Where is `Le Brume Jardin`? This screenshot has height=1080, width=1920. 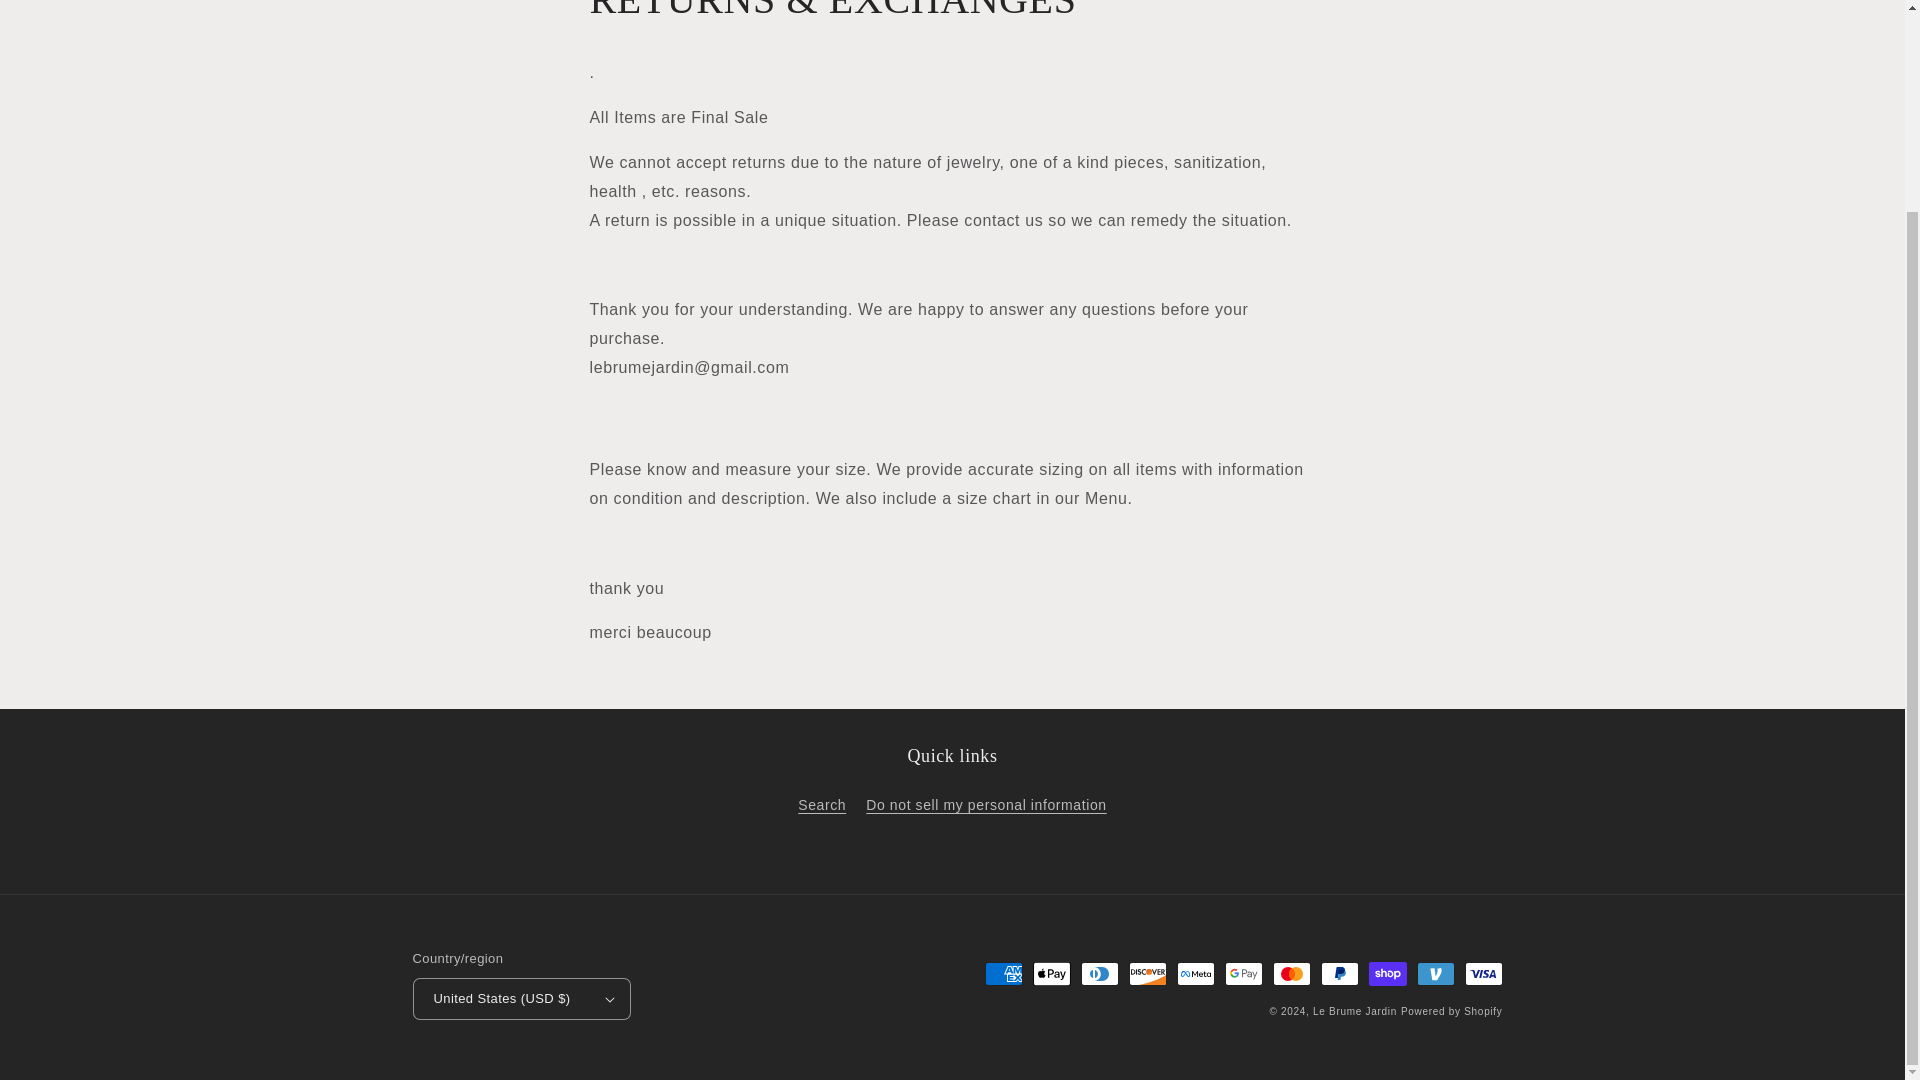
Le Brume Jardin is located at coordinates (1355, 1011).